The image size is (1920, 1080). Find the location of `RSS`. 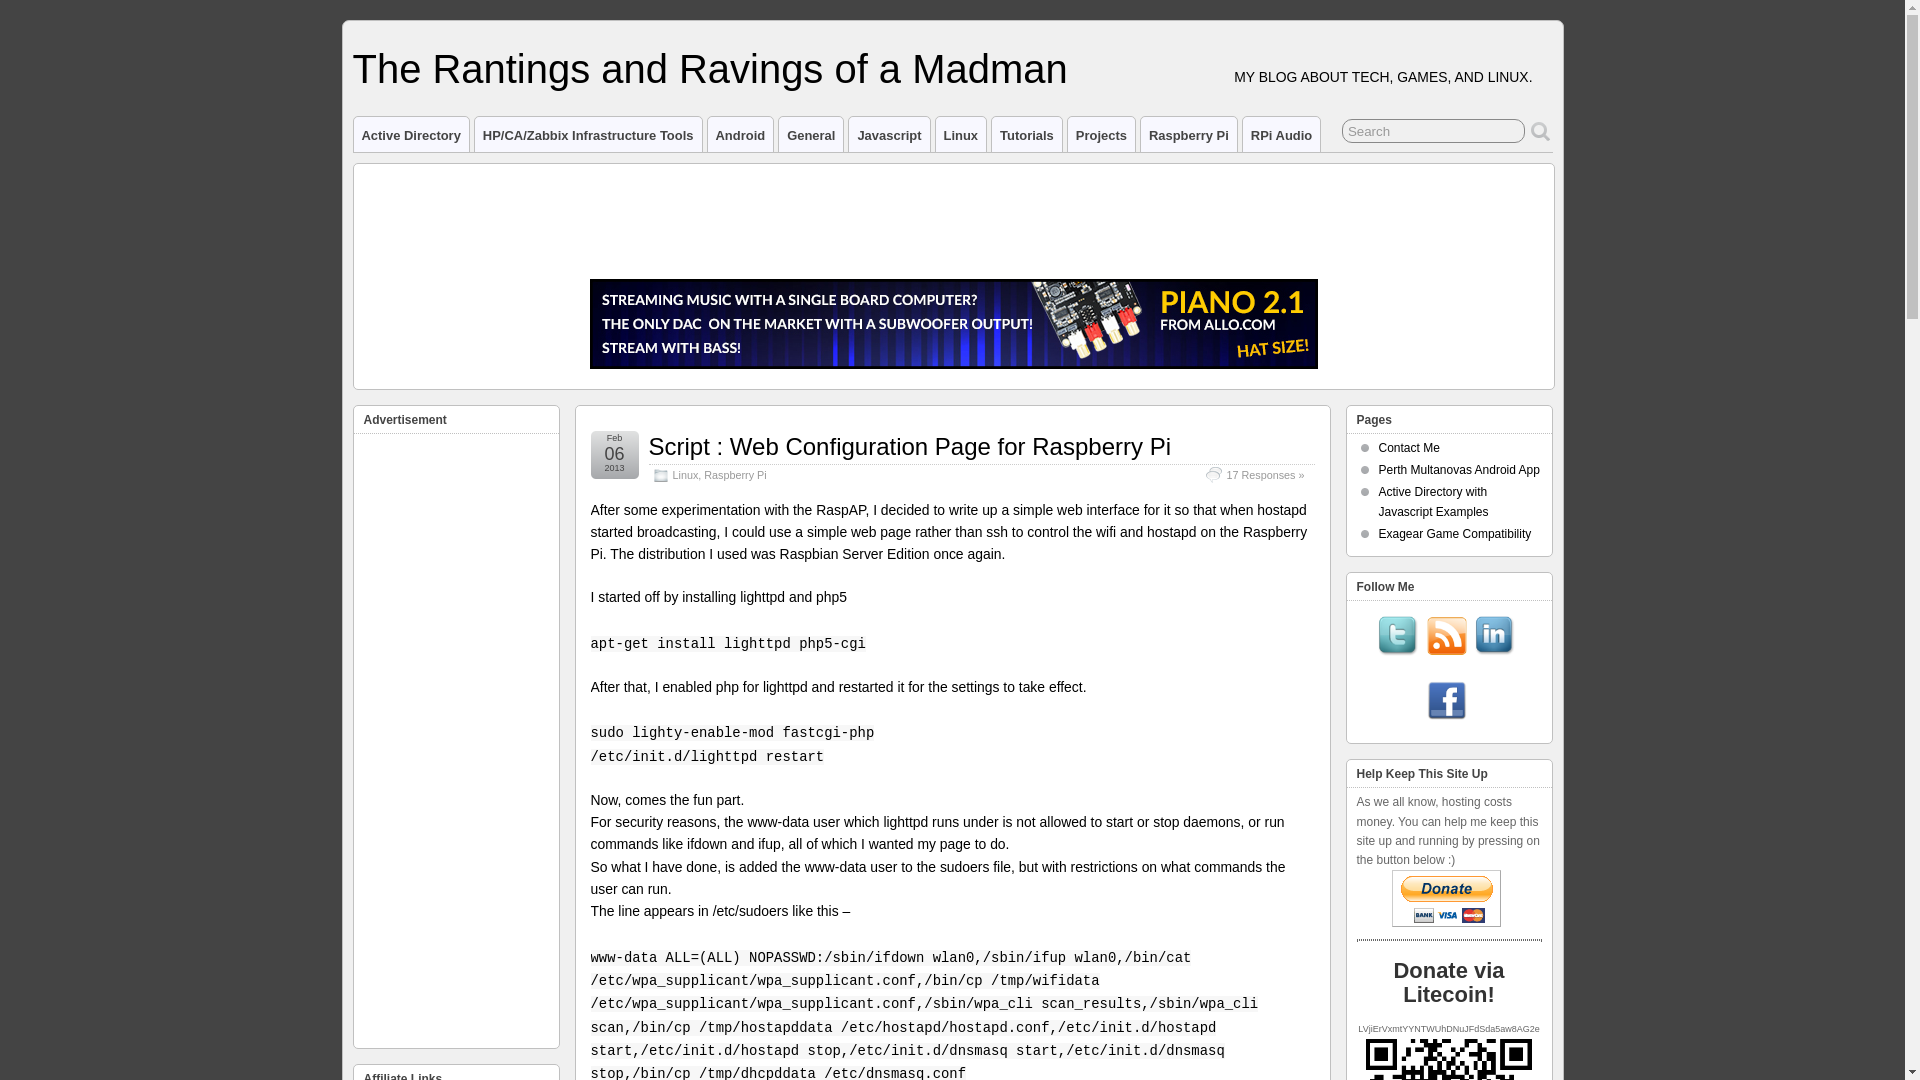

RSS is located at coordinates (1446, 637).